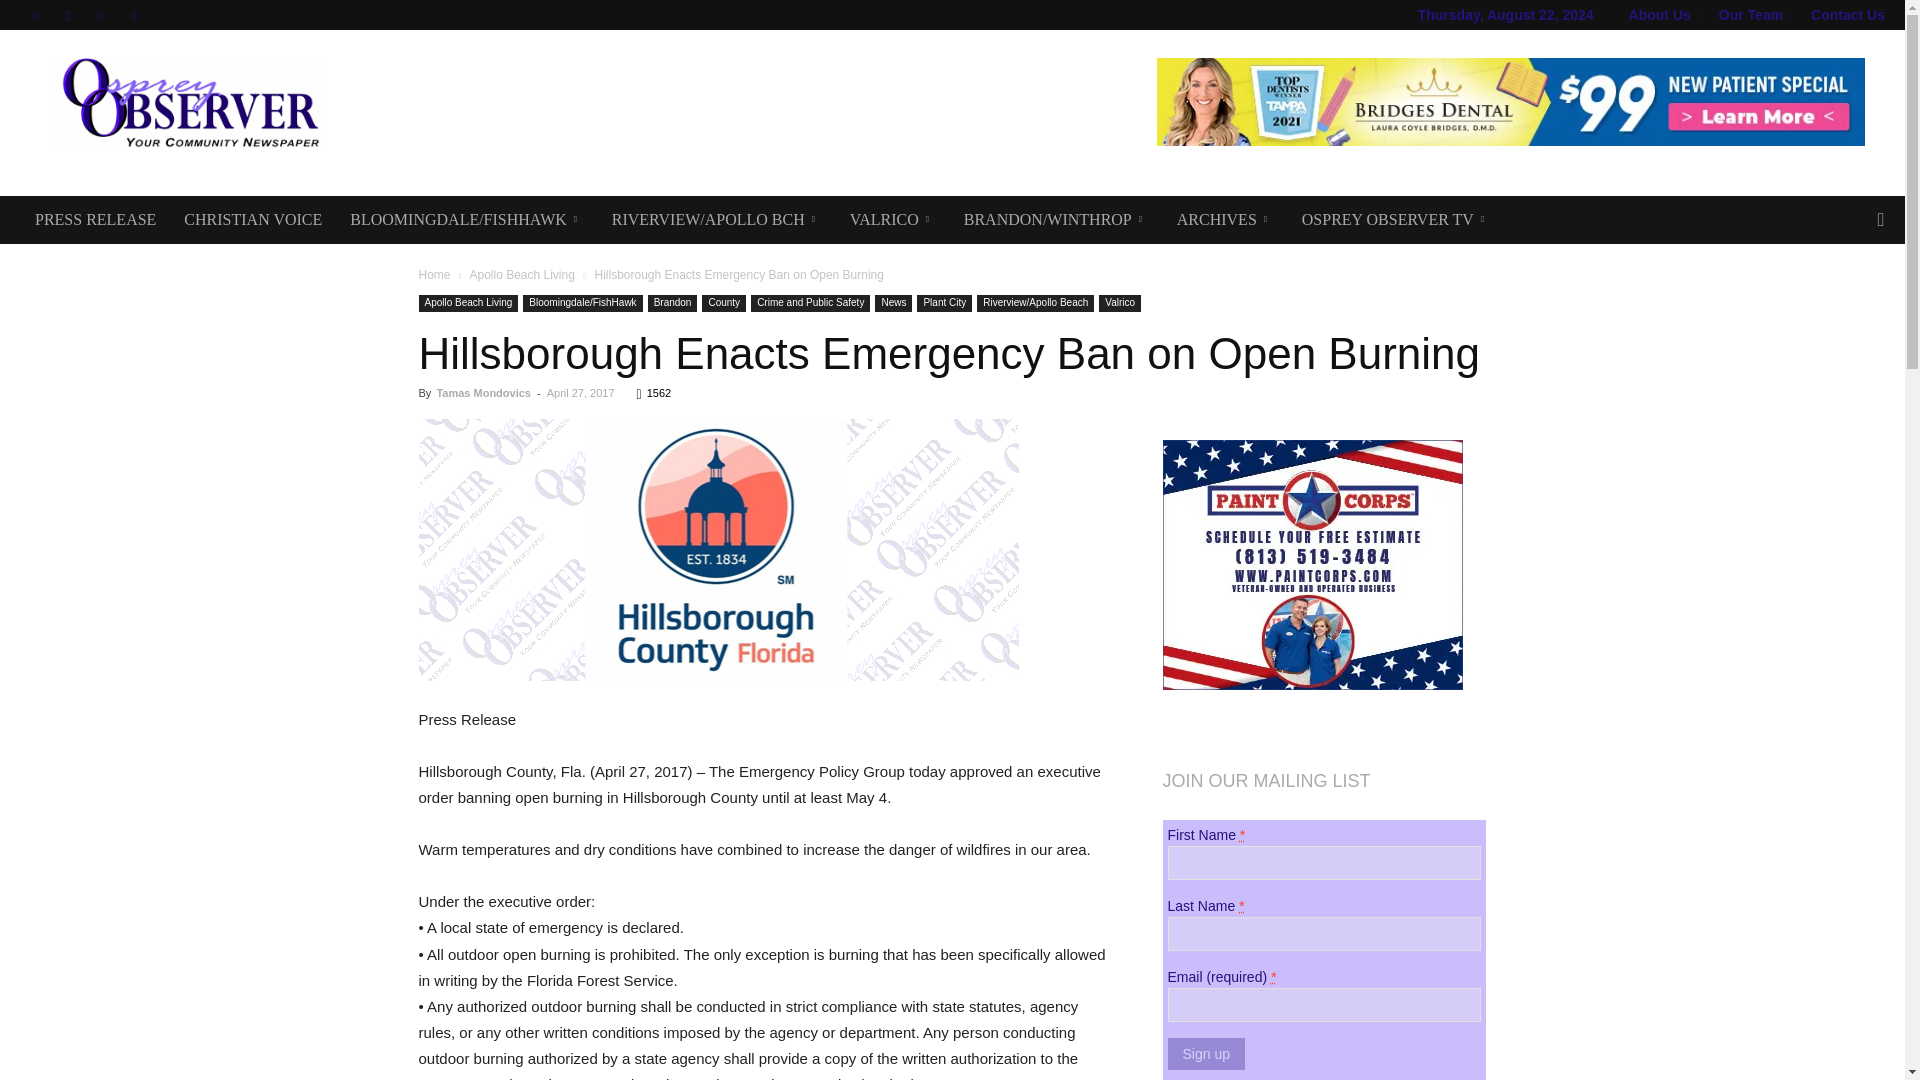 This screenshot has height=1080, width=1920. I want to click on Facebook, so click(34, 15).